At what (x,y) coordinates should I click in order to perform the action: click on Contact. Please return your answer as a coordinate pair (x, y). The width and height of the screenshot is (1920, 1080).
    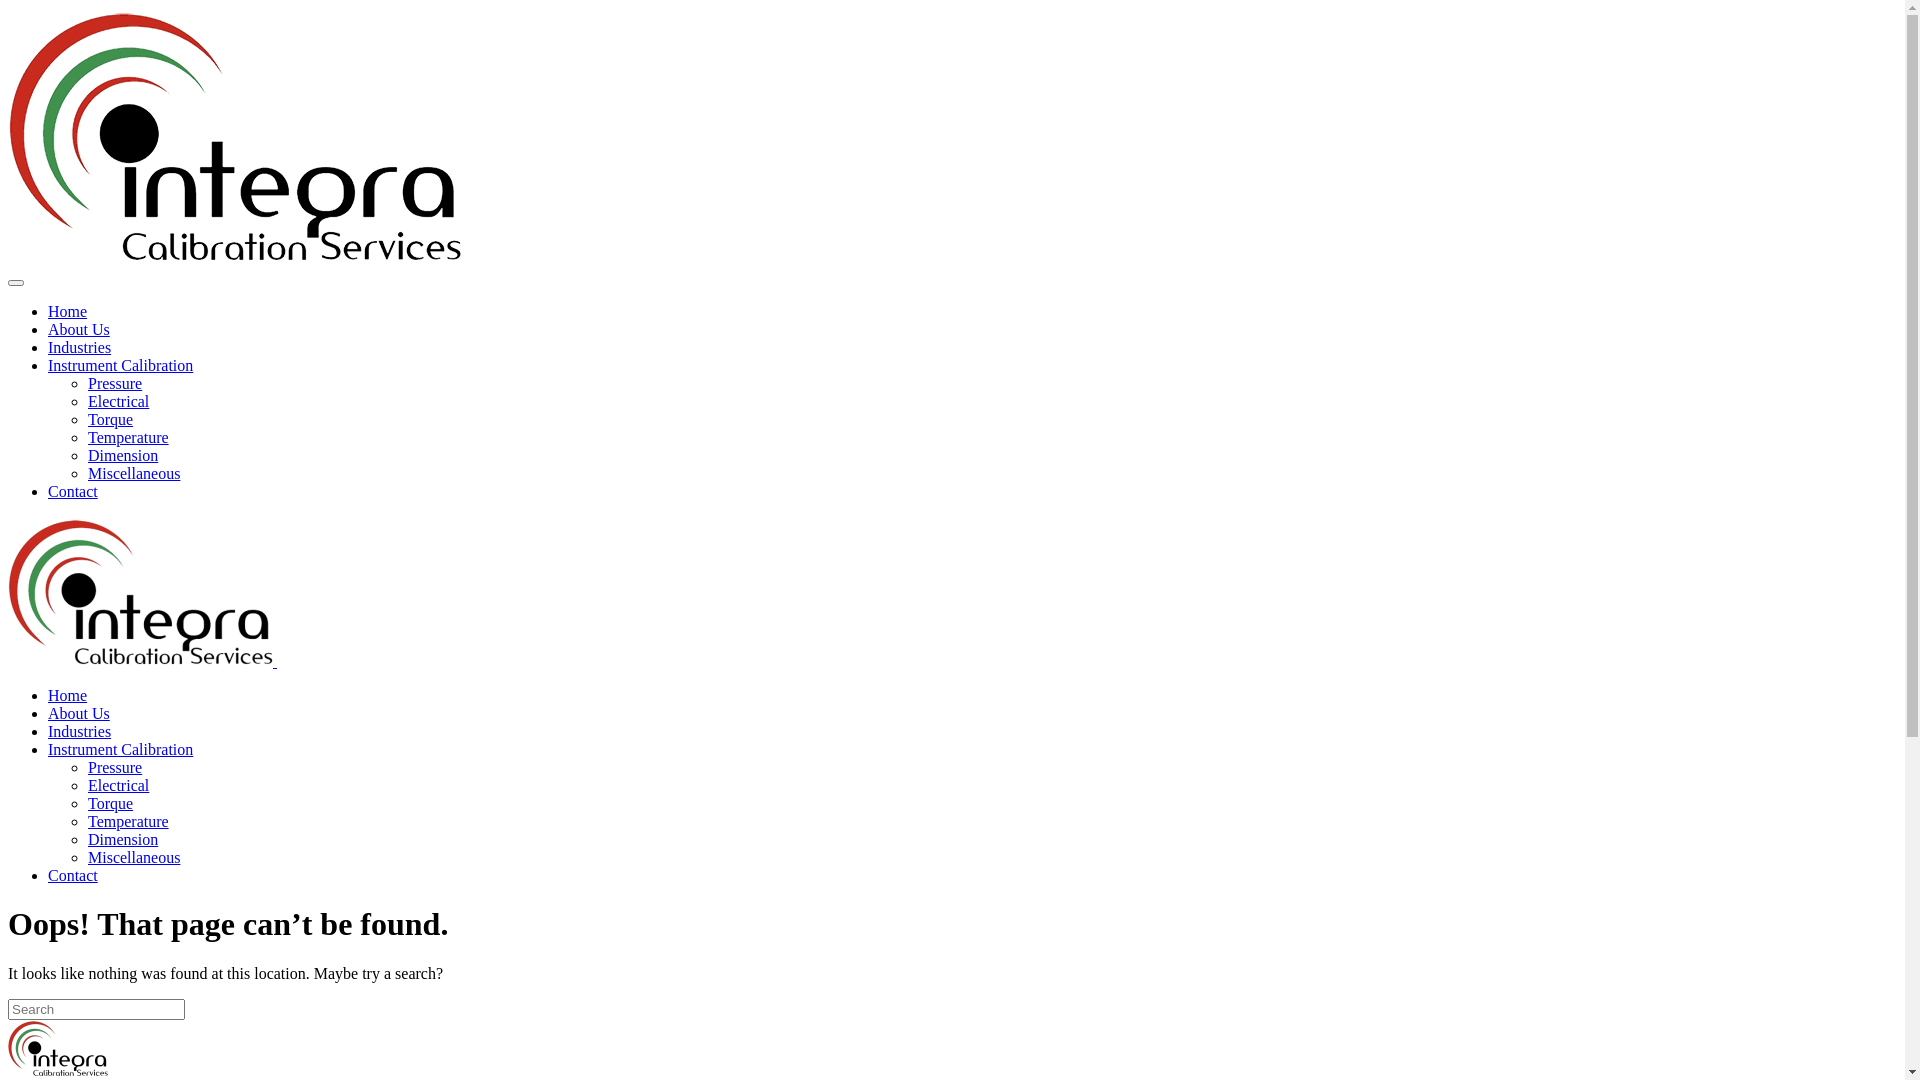
    Looking at the image, I should click on (73, 492).